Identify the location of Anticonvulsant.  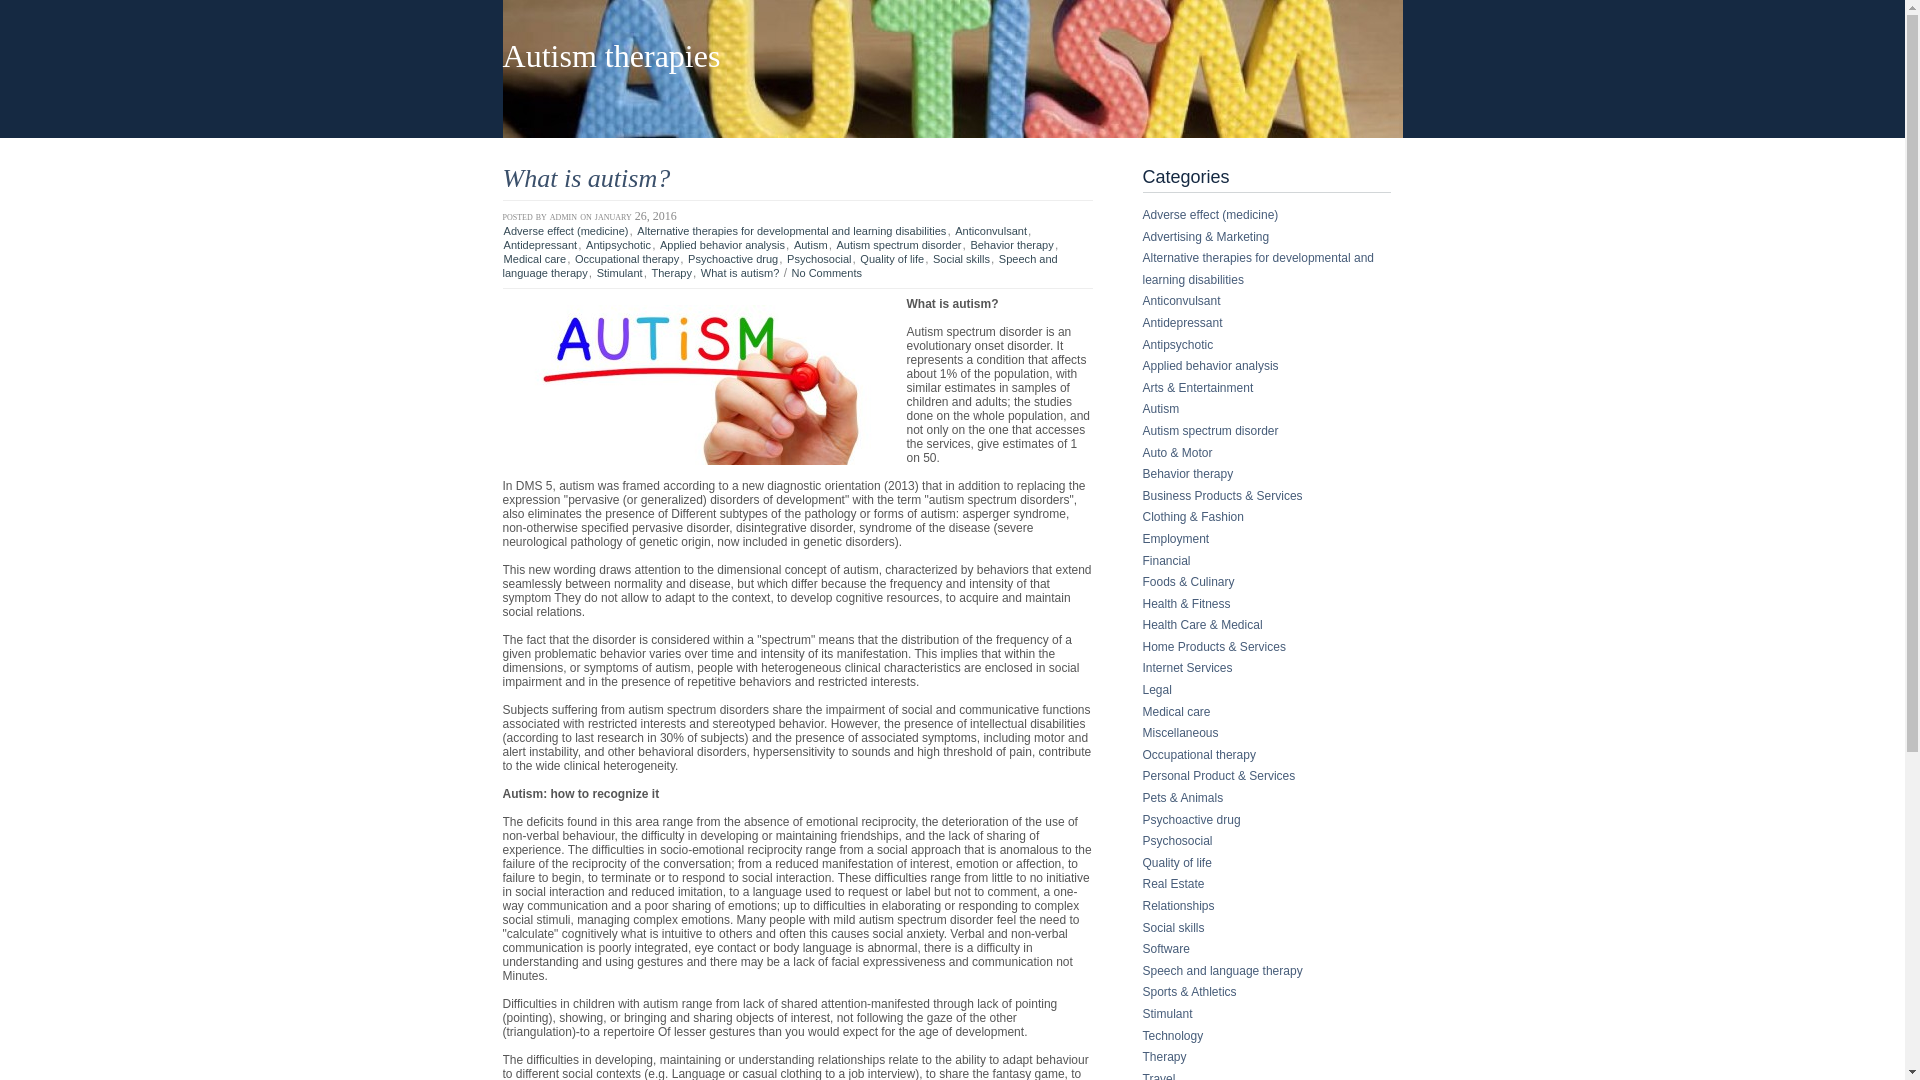
(991, 231).